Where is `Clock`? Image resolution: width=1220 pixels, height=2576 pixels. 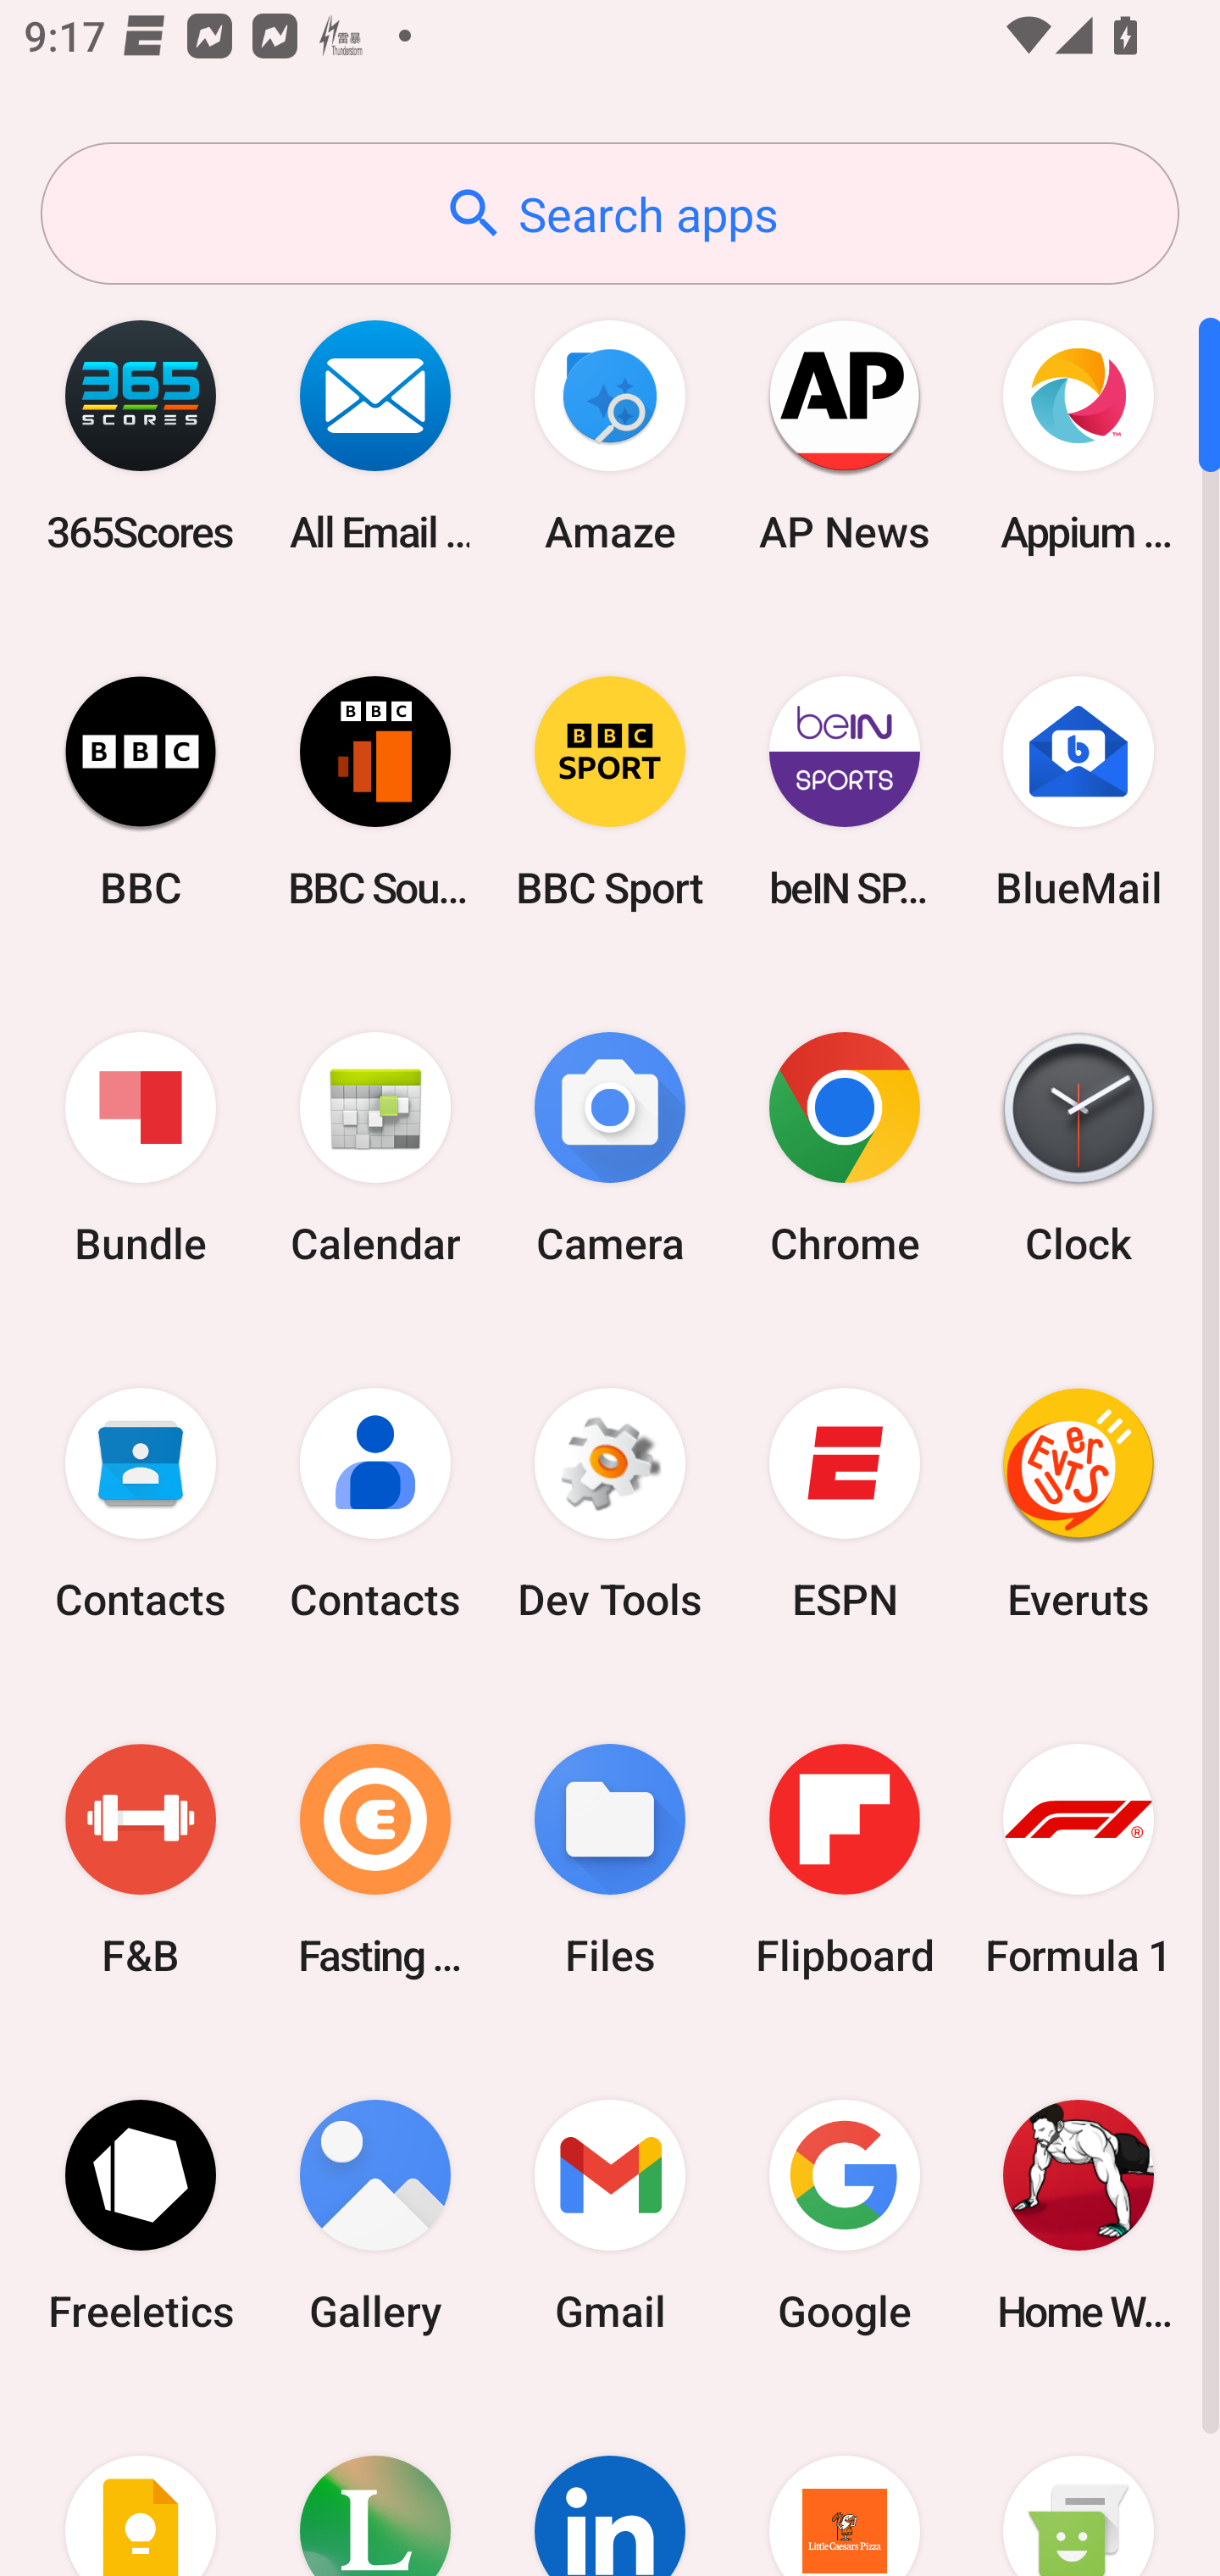 Clock is located at coordinates (1079, 1149).